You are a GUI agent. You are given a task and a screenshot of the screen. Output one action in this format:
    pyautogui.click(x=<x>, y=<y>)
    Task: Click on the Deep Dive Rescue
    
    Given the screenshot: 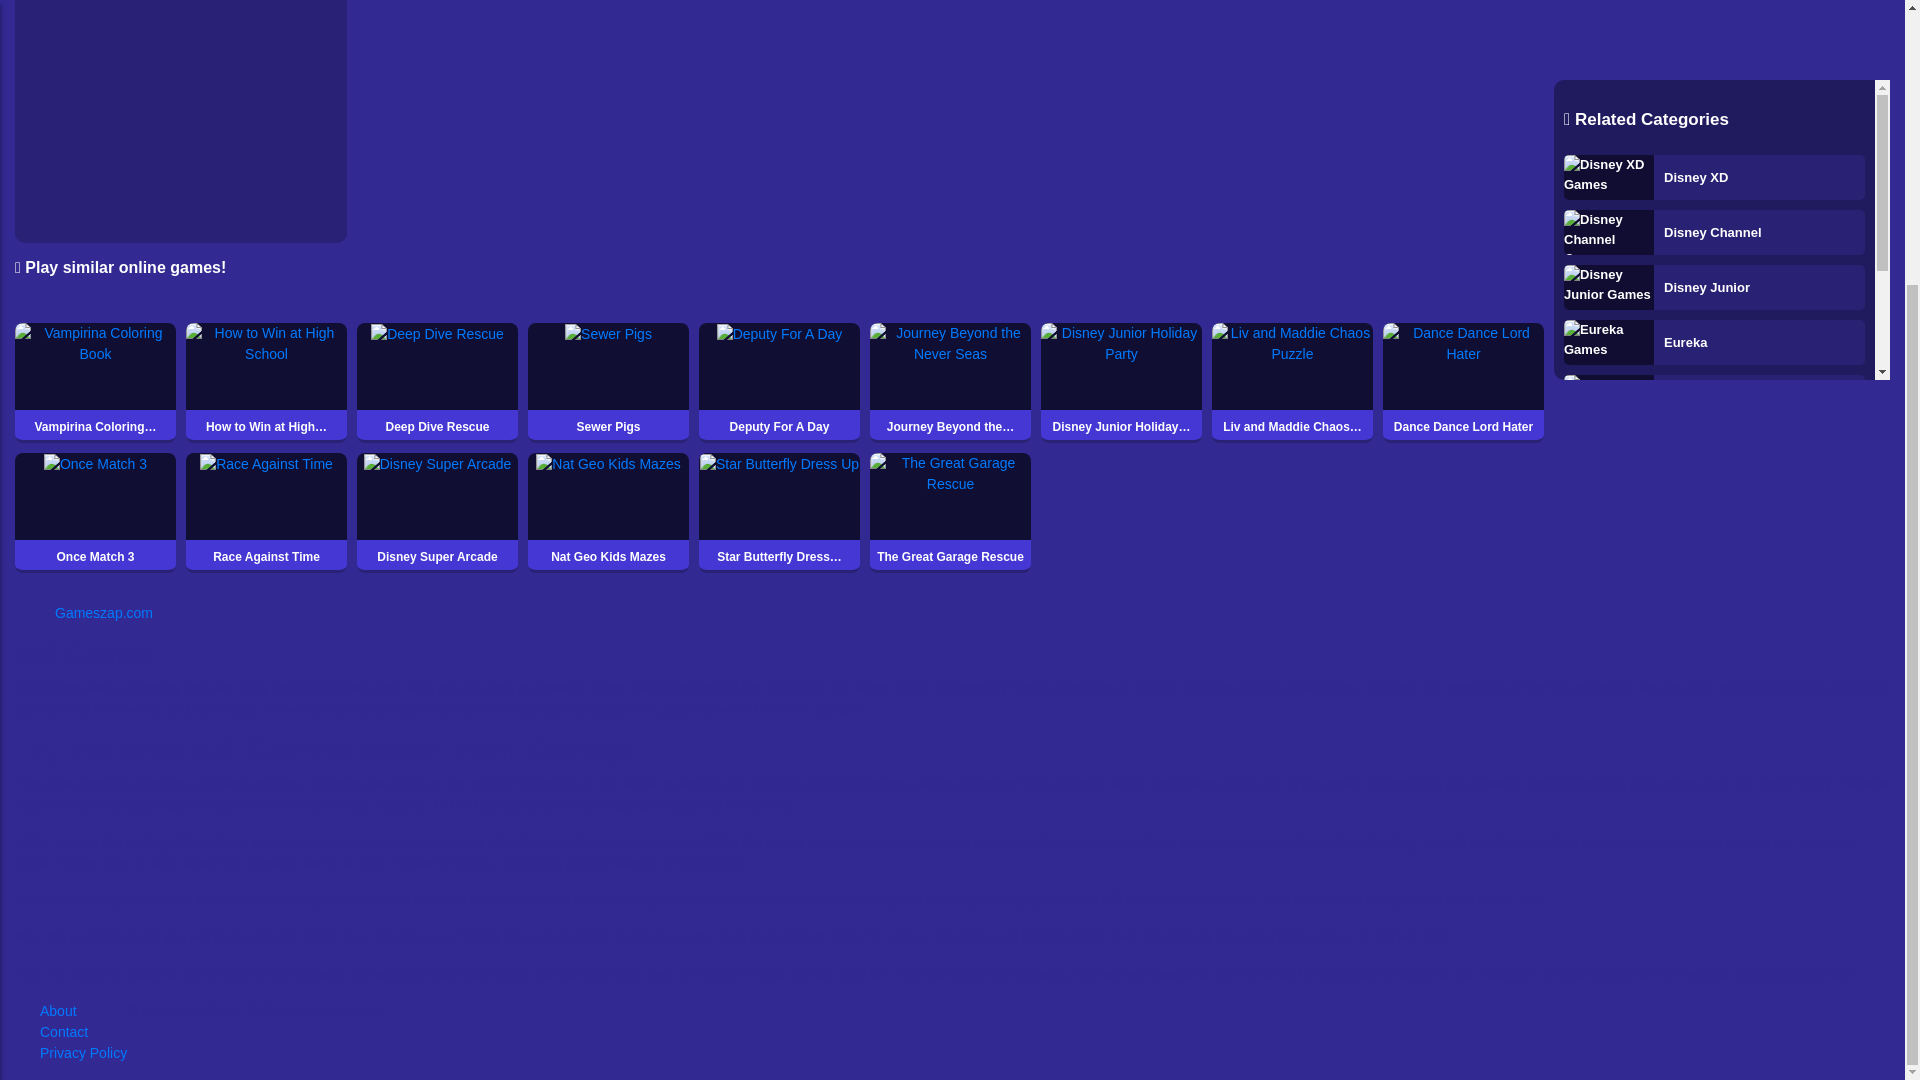 What is the action you would take?
    pyautogui.click(x=438, y=382)
    